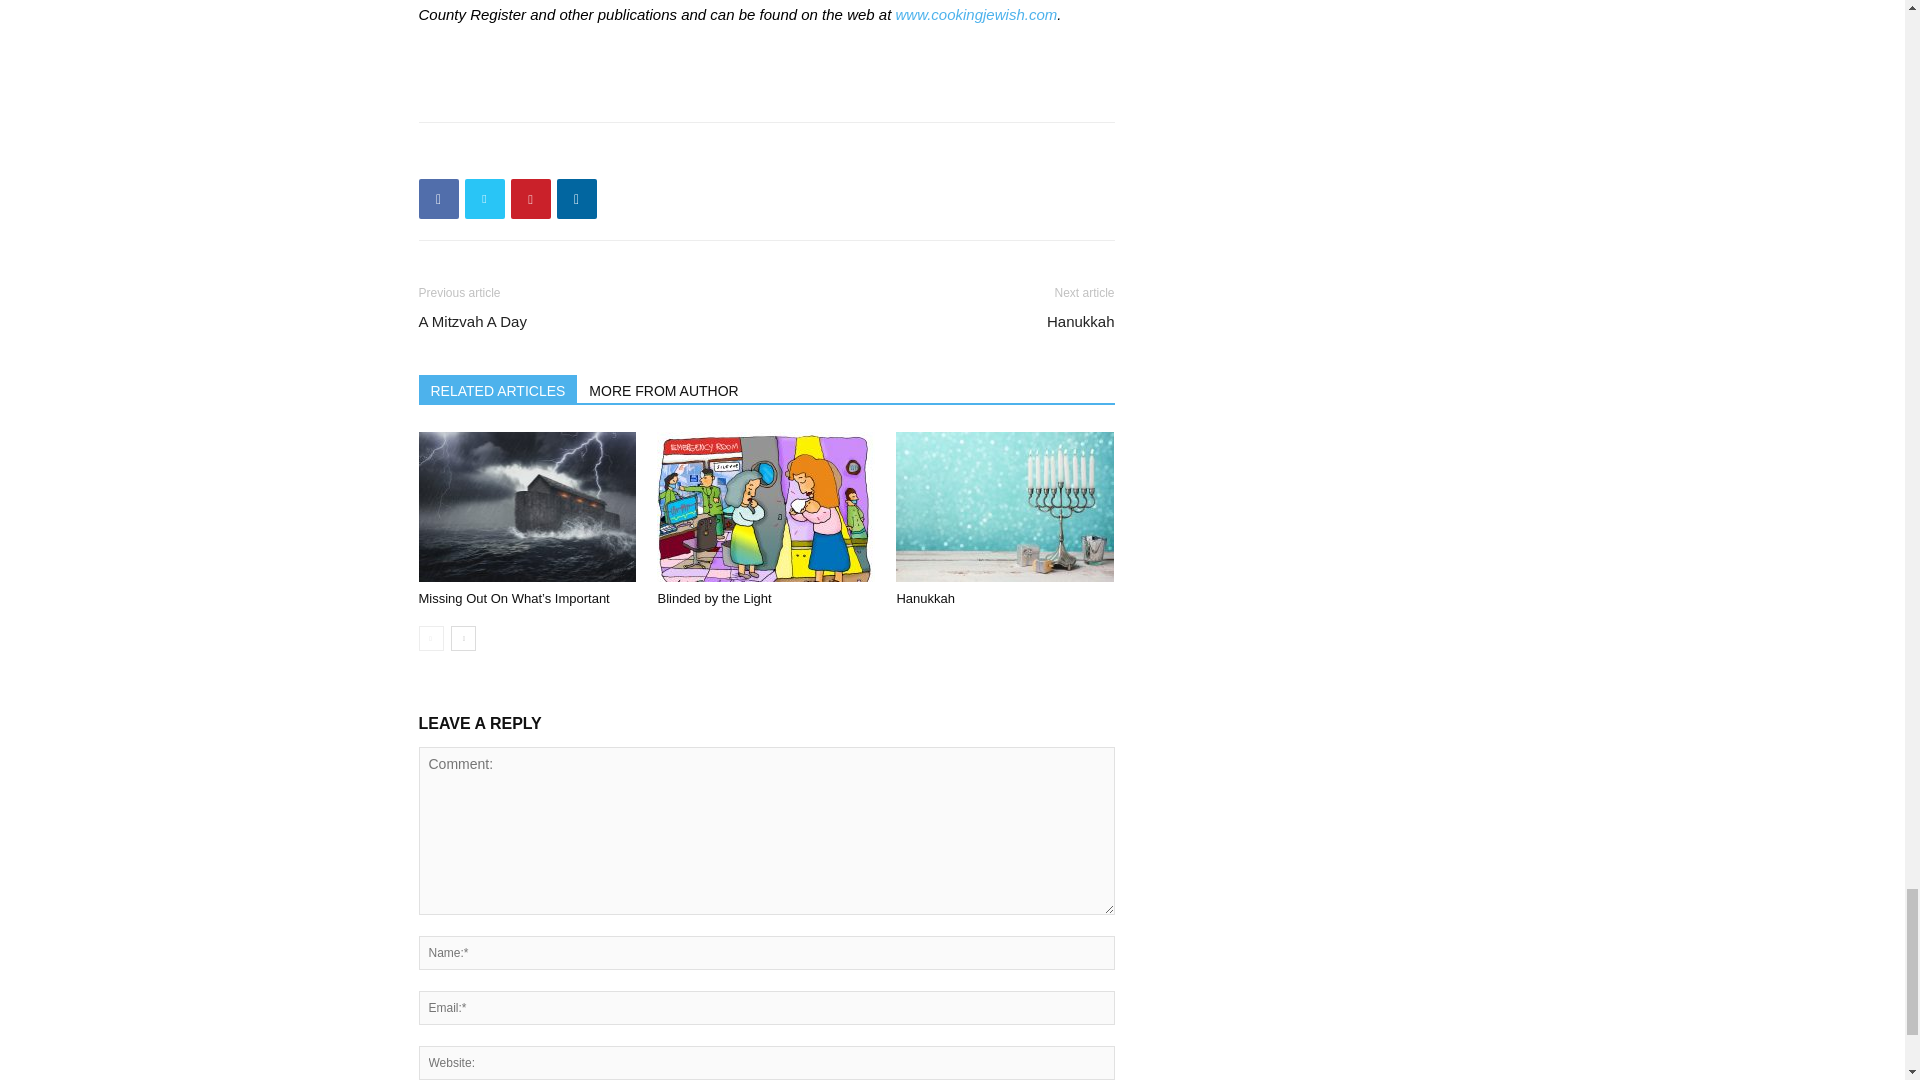 The height and width of the screenshot is (1080, 1920). I want to click on www.cookingjewish.com, so click(976, 14).